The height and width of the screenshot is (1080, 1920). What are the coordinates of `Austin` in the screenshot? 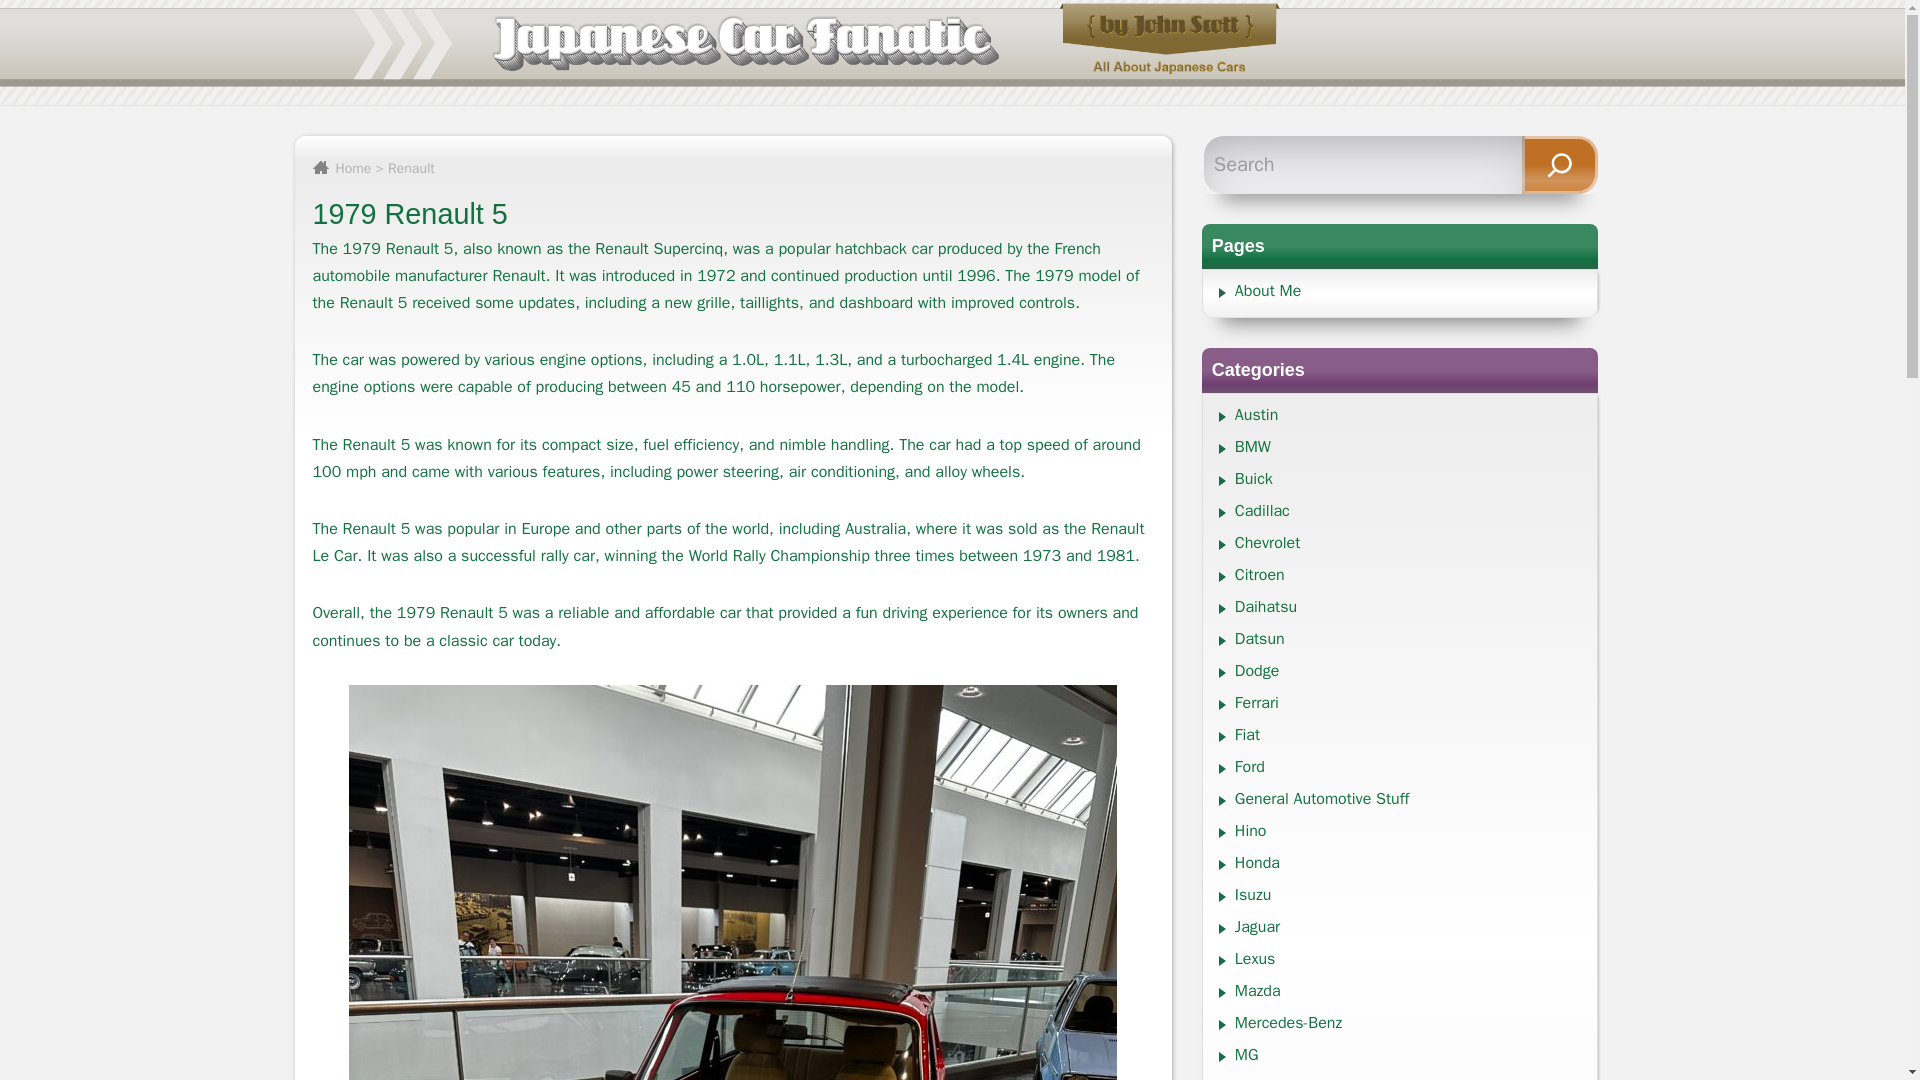 It's located at (1256, 415).